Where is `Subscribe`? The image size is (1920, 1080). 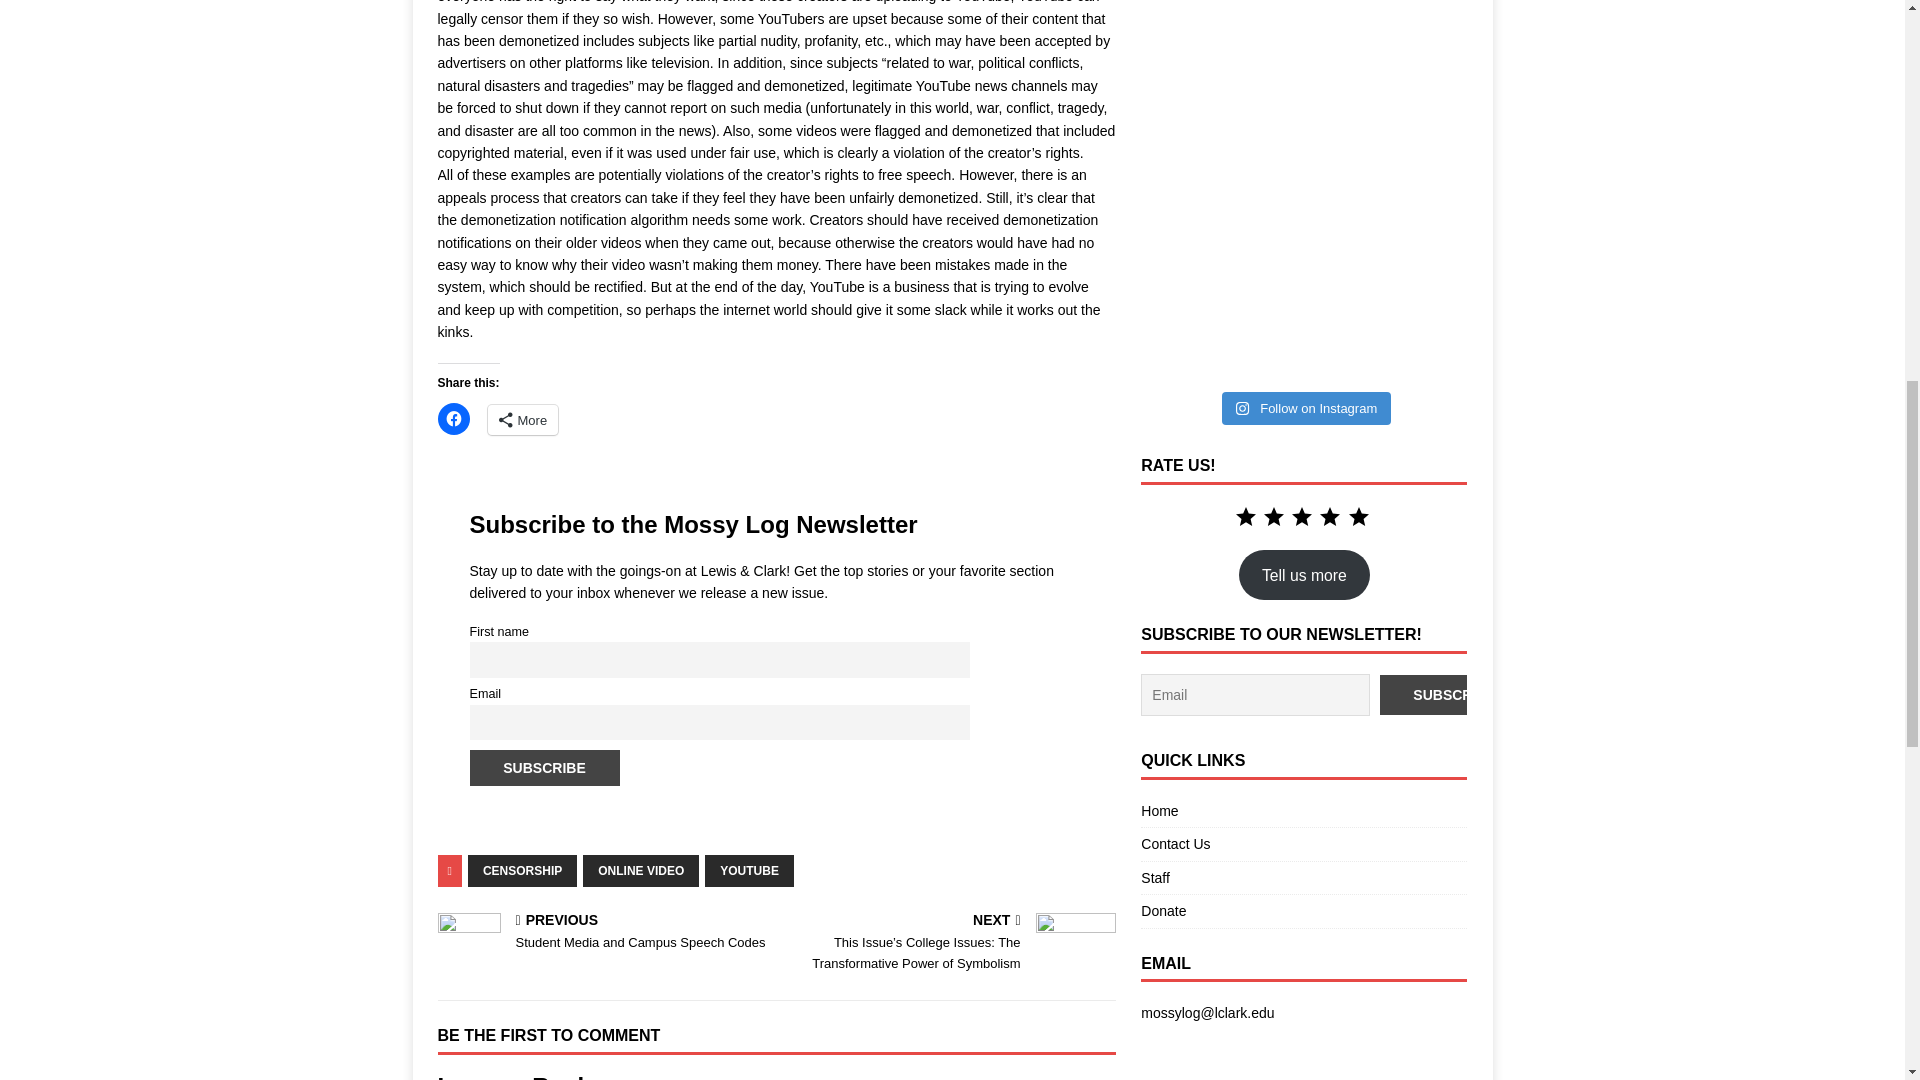 Subscribe is located at coordinates (603, 932).